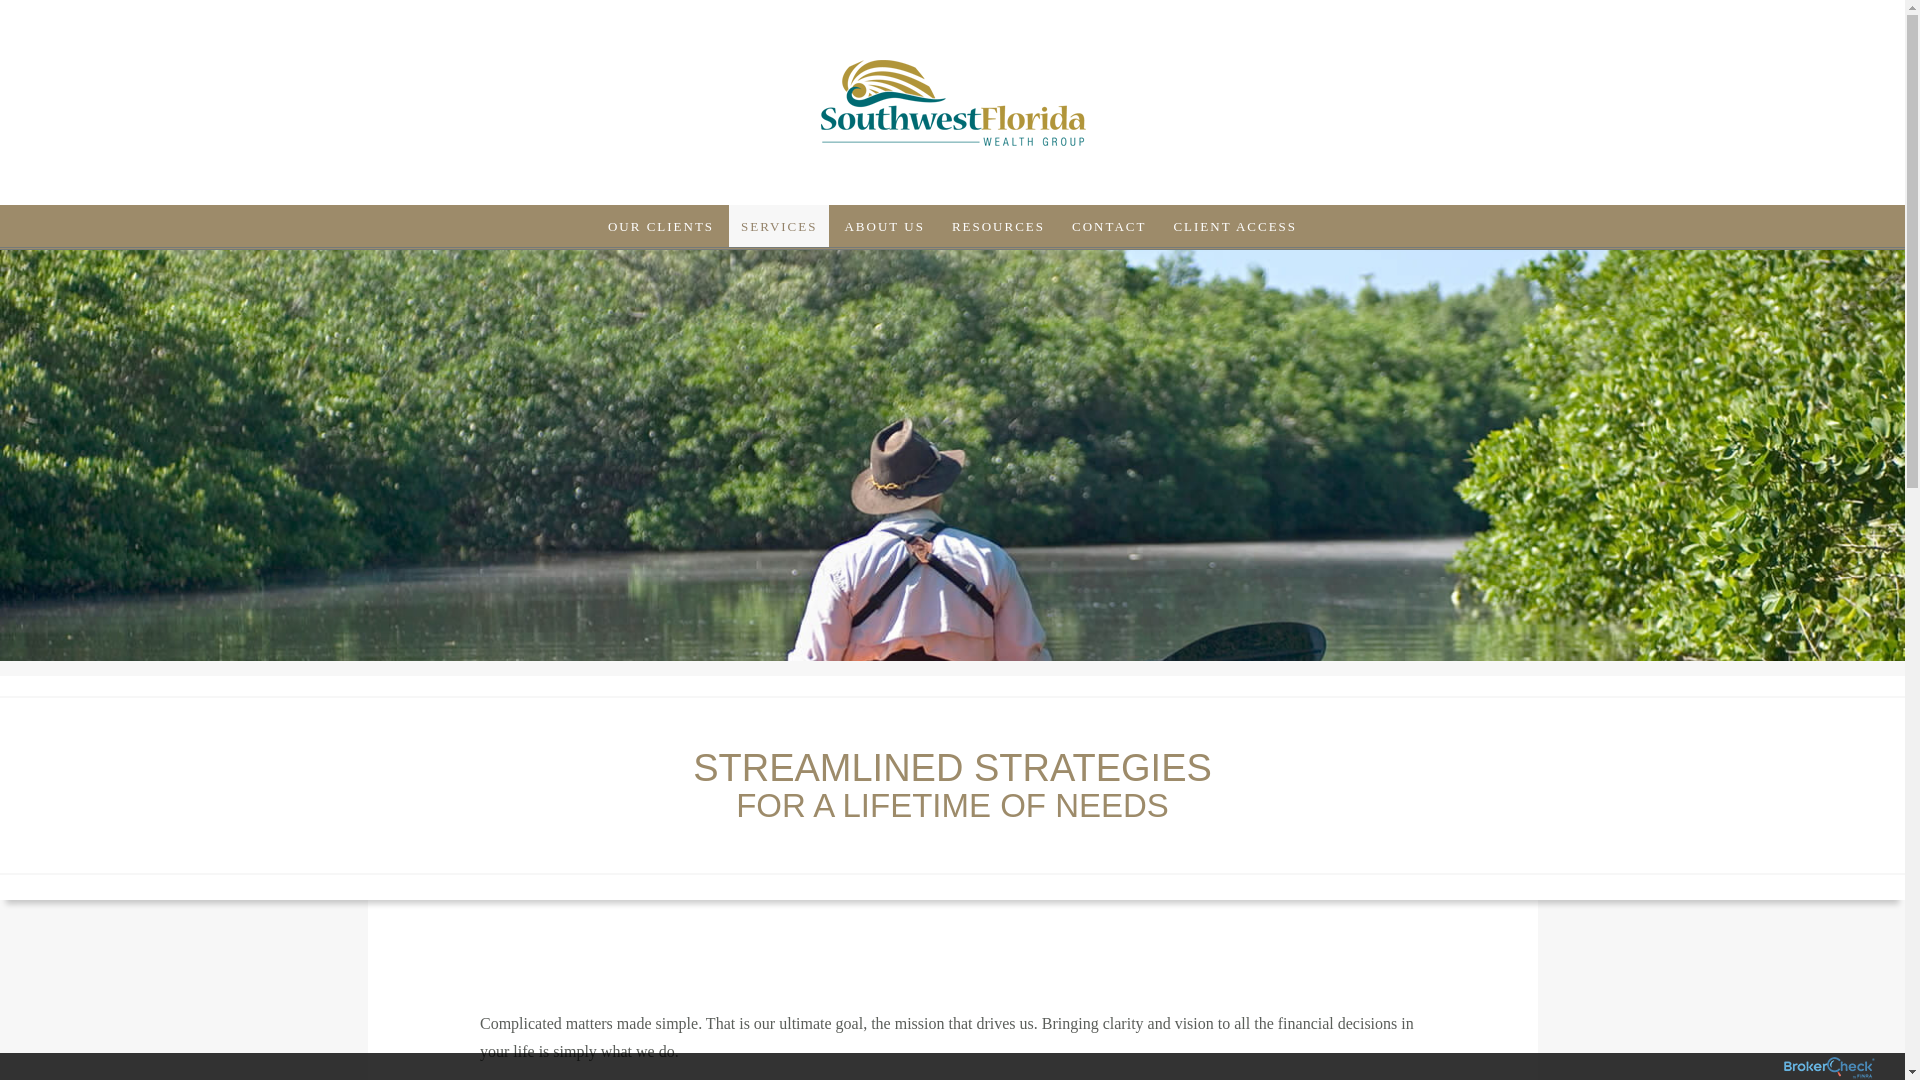 This screenshot has width=1920, height=1080. What do you see at coordinates (779, 203) in the screenshot?
I see `SERVICES` at bounding box center [779, 203].